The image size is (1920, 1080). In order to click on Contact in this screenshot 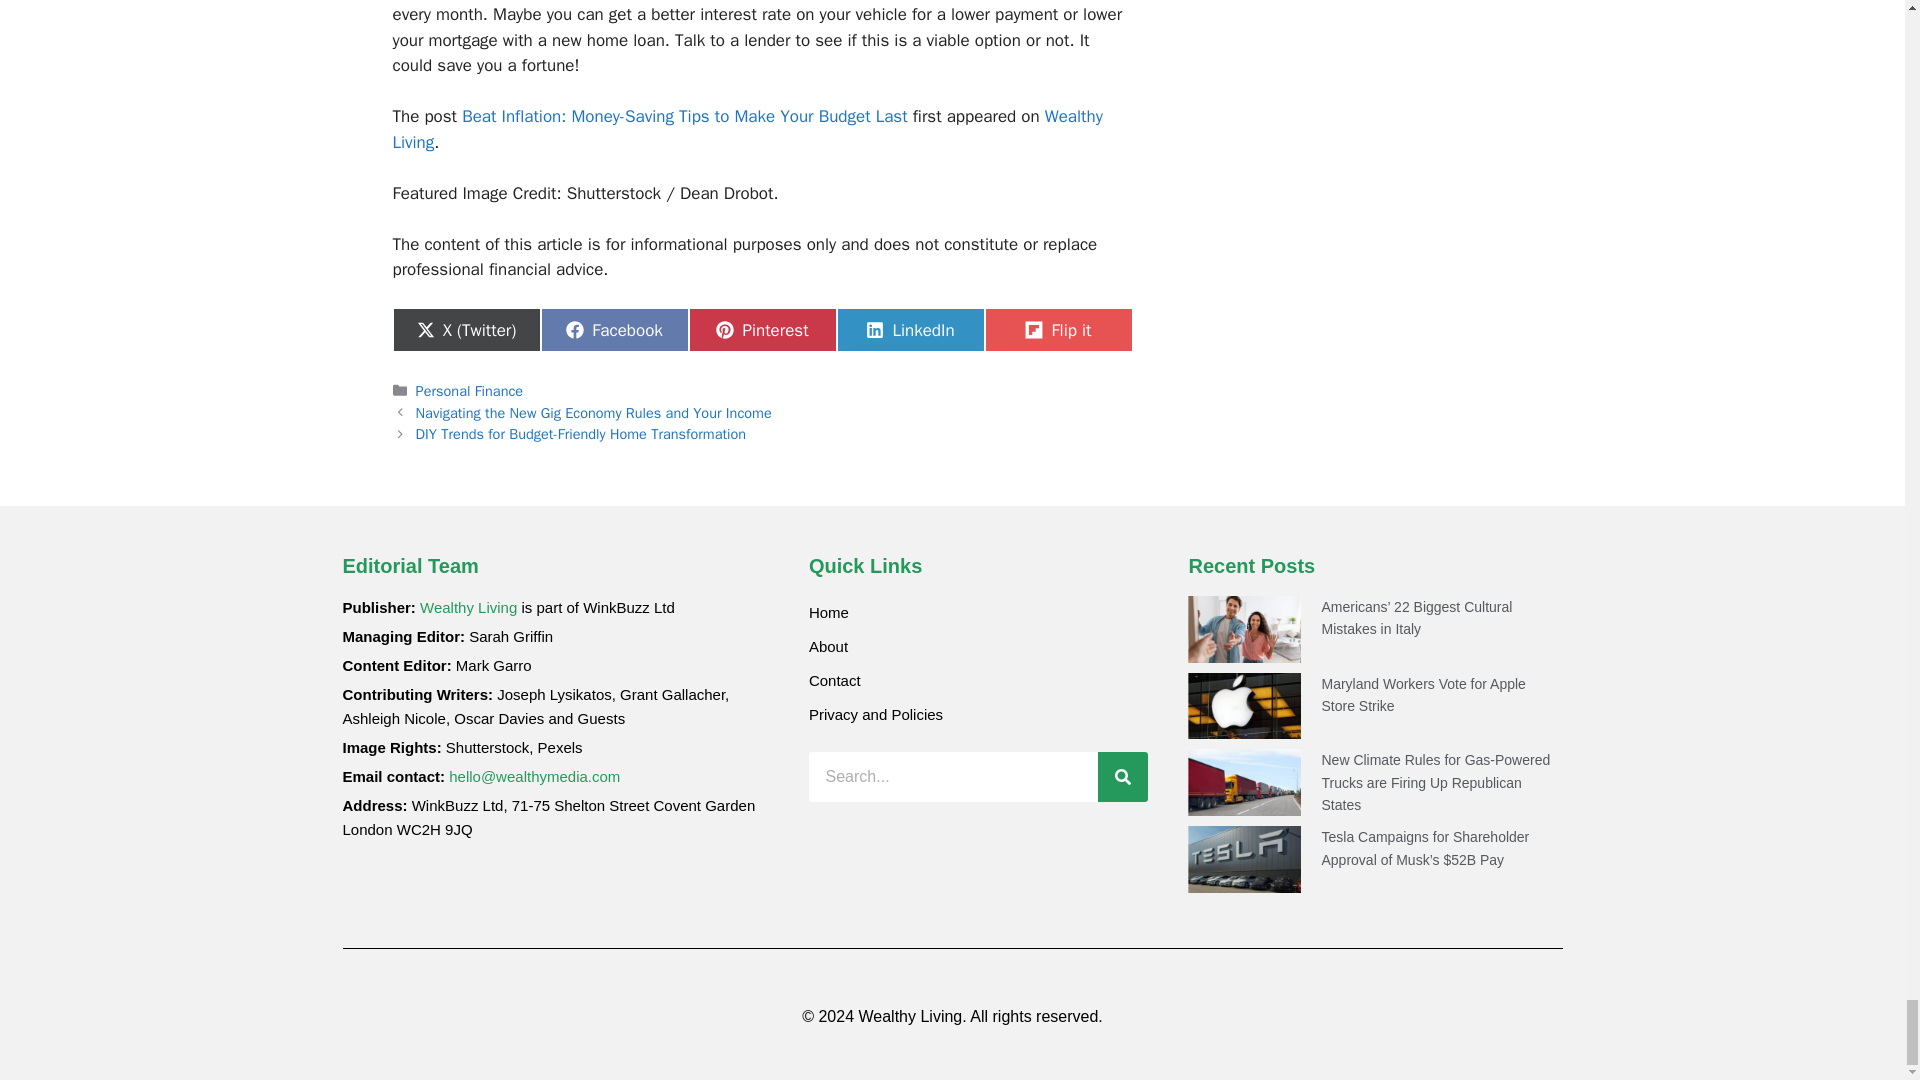, I will do `click(978, 680)`.